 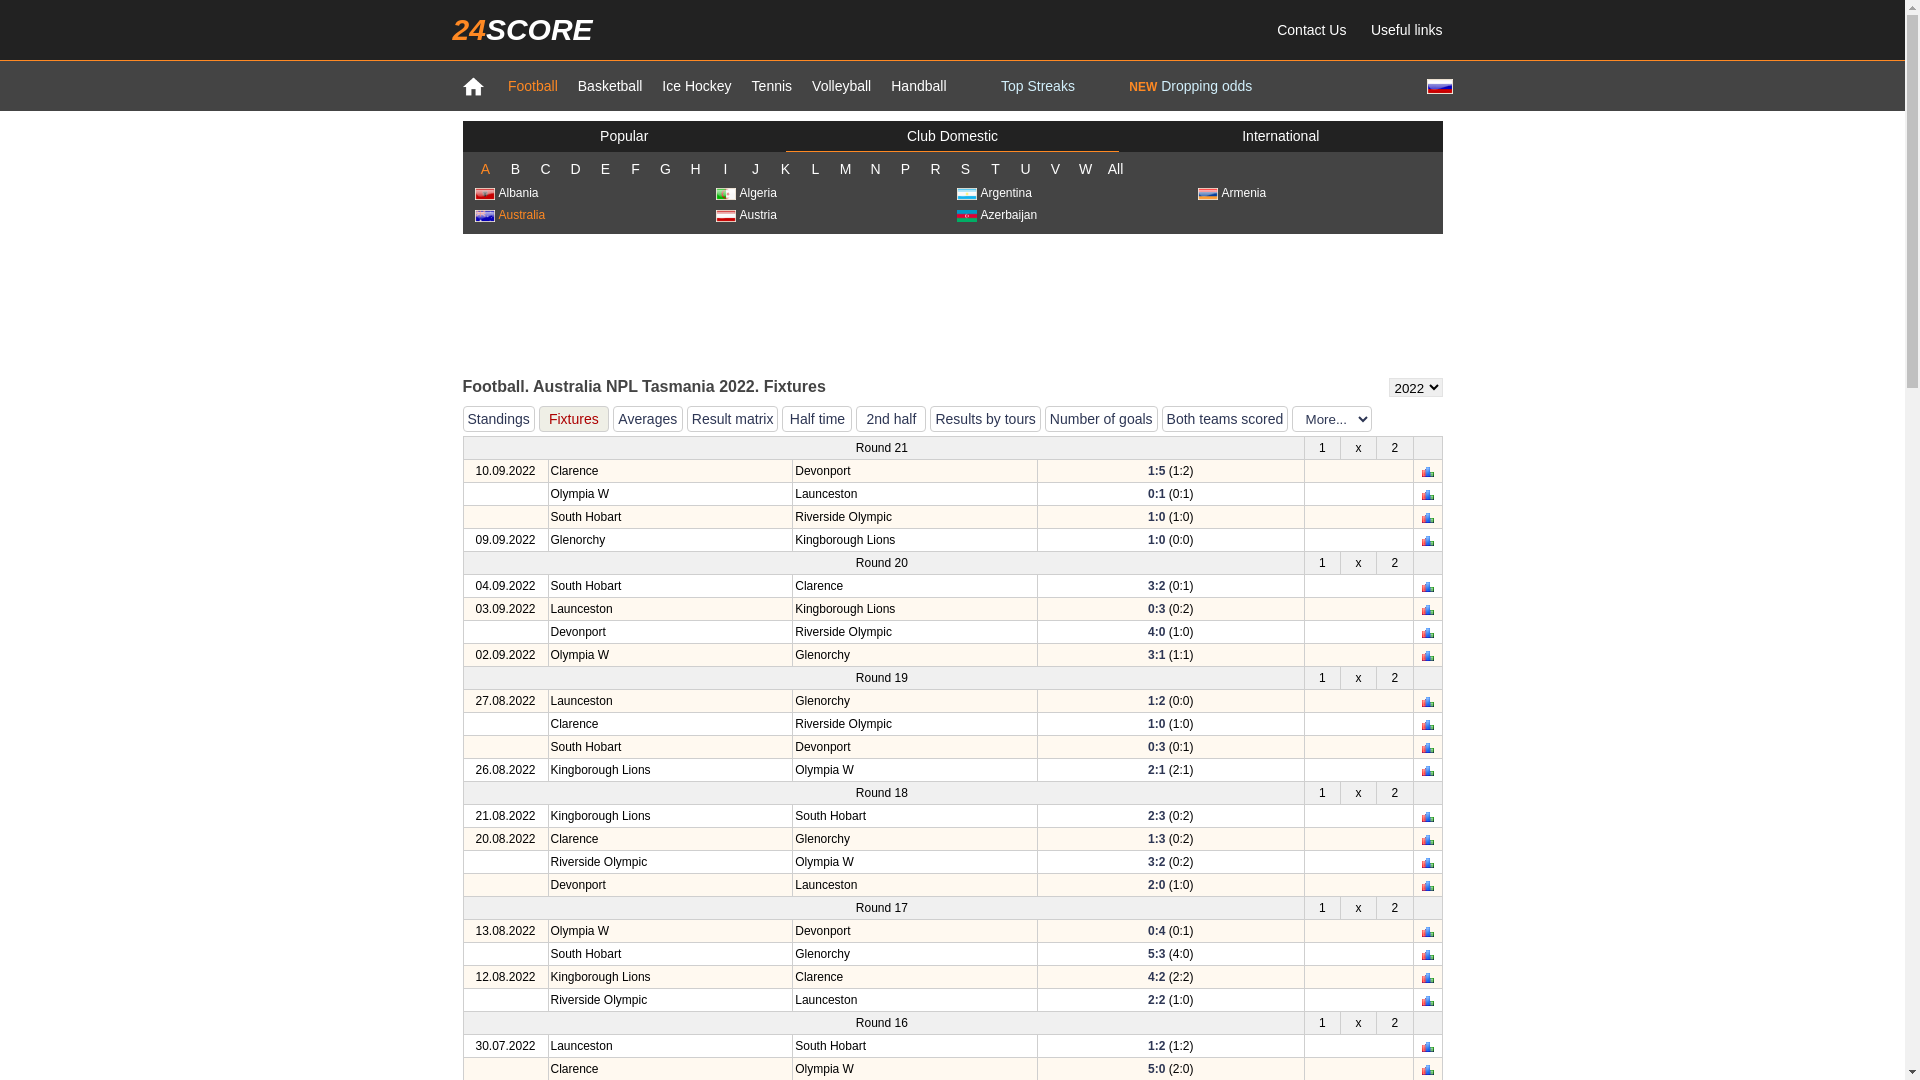 I want to click on K, so click(x=785, y=169).